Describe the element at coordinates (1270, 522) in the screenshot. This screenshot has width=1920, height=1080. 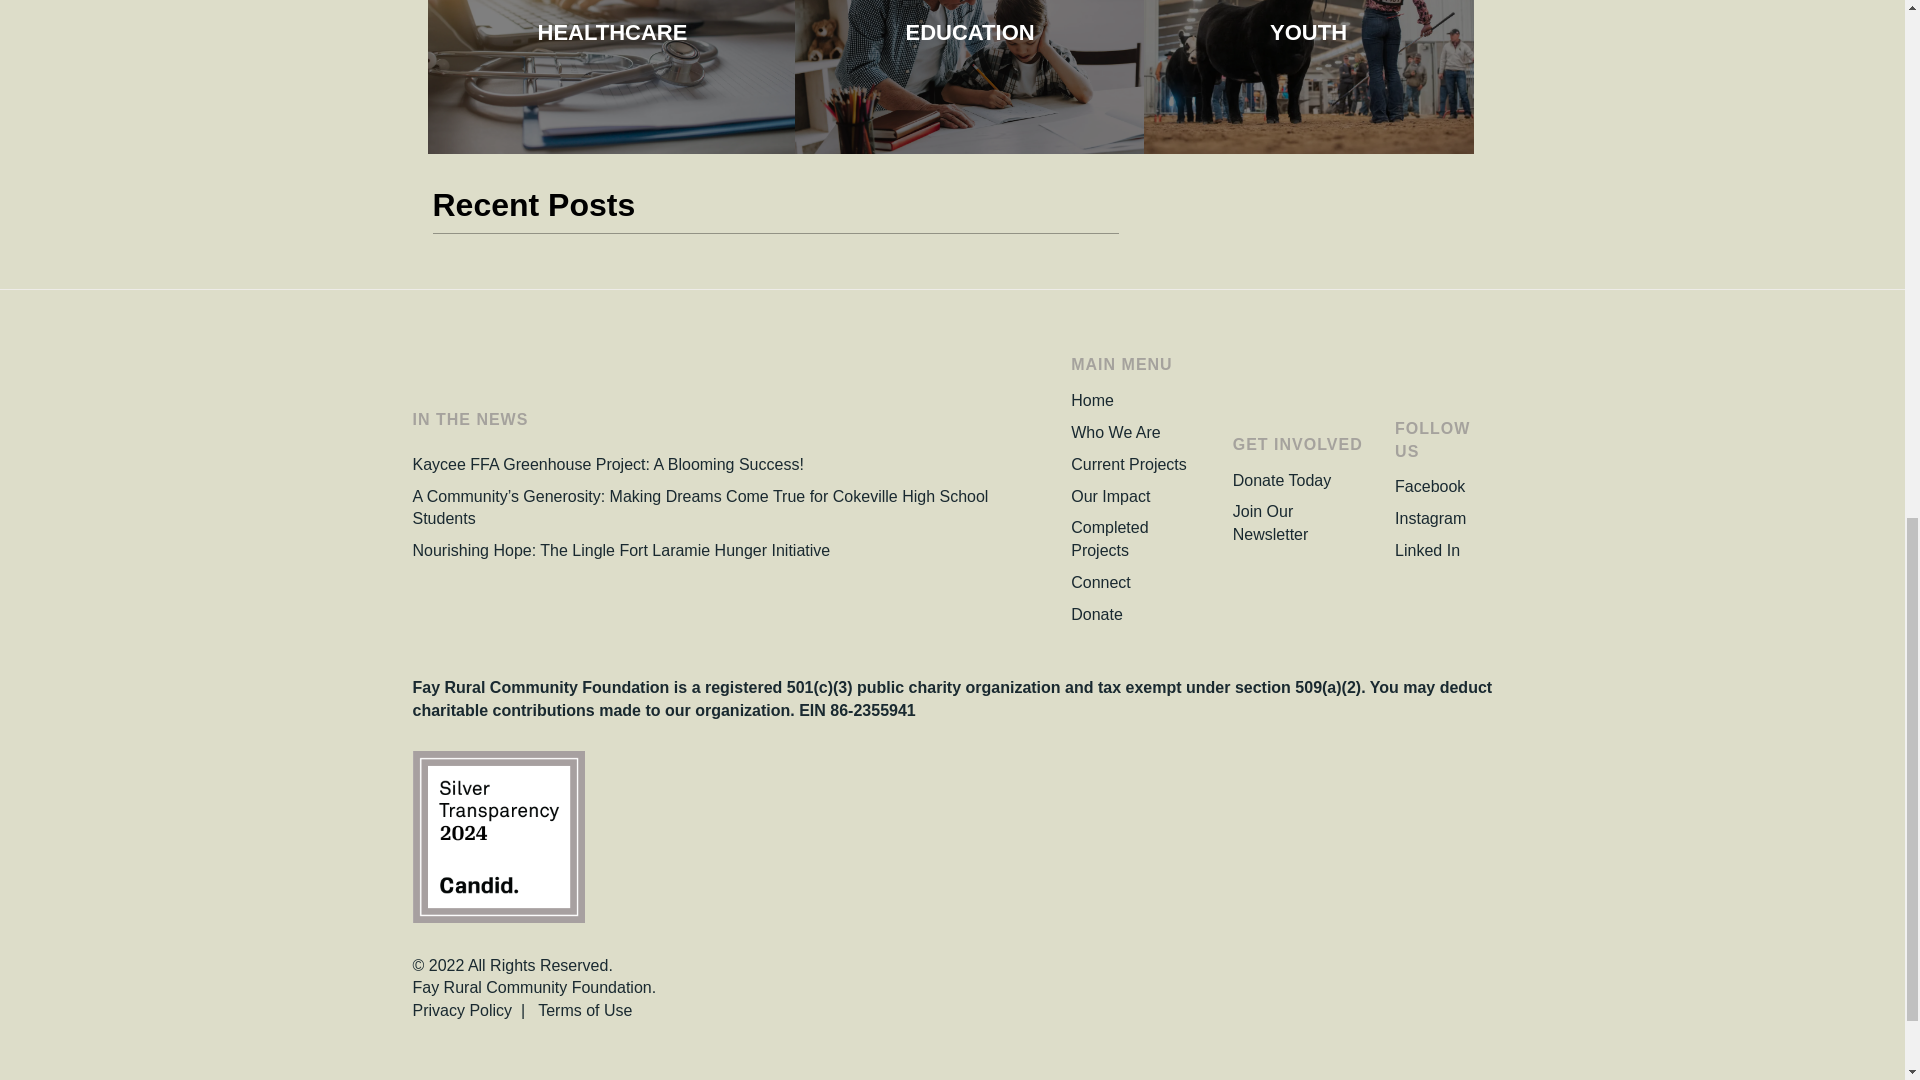
I see `Join Our Newsletter` at that location.